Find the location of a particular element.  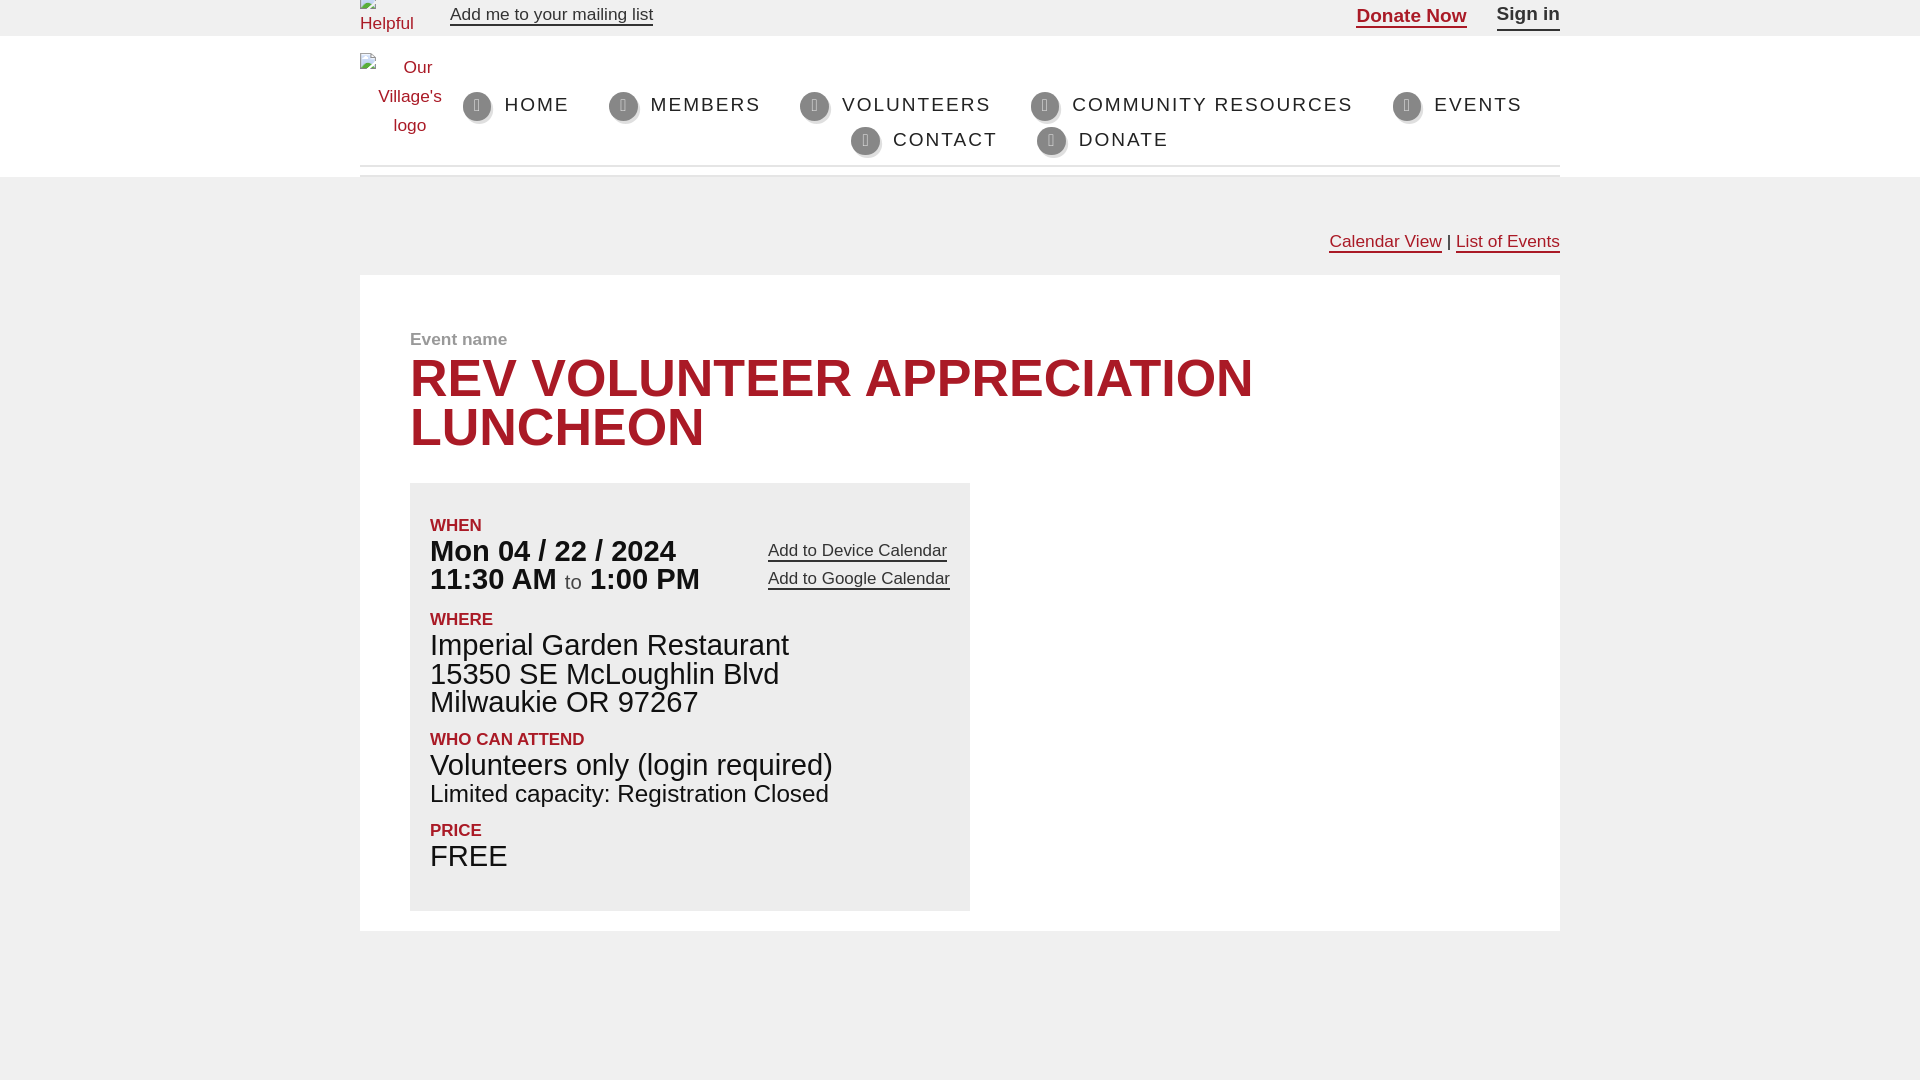

MEMBERS is located at coordinates (684, 105).